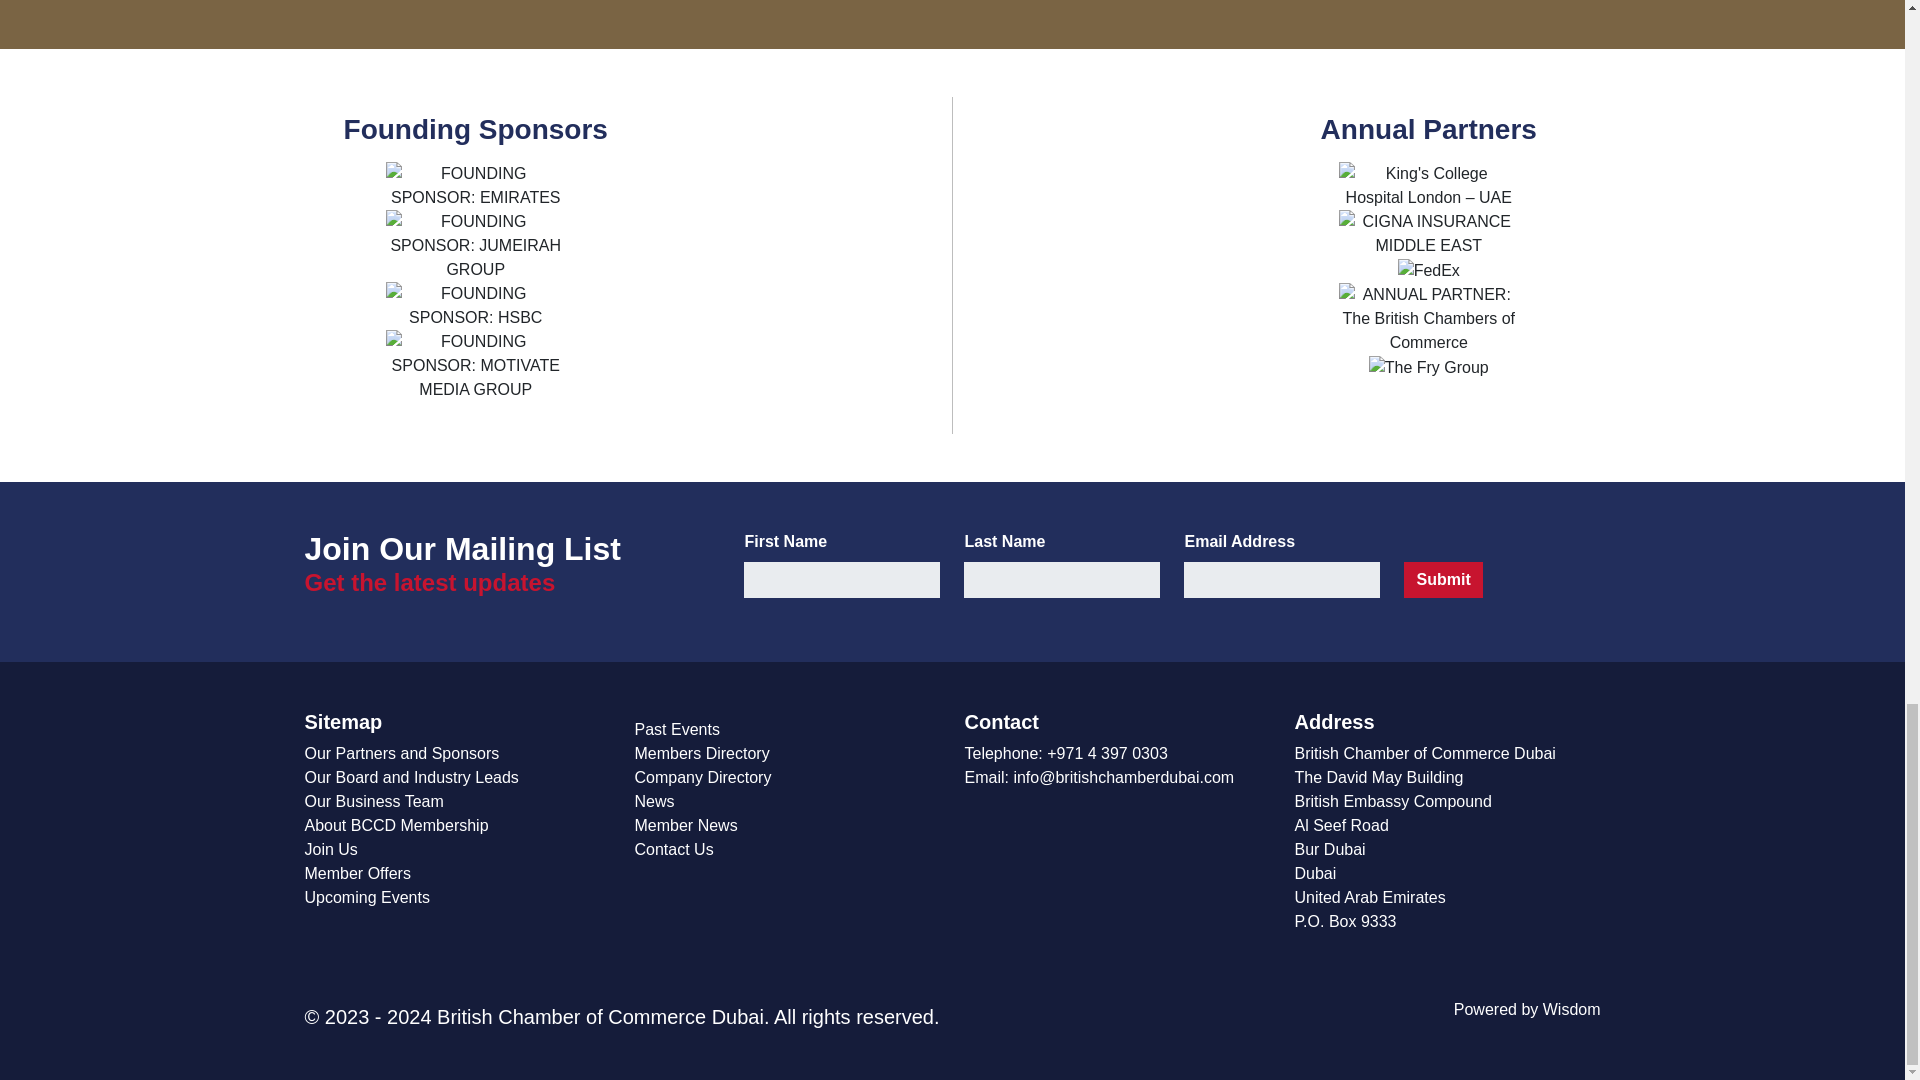 Image resolution: width=1920 pixels, height=1080 pixels. Describe the element at coordinates (410, 777) in the screenshot. I see `Our Board and Industry Leads` at that location.